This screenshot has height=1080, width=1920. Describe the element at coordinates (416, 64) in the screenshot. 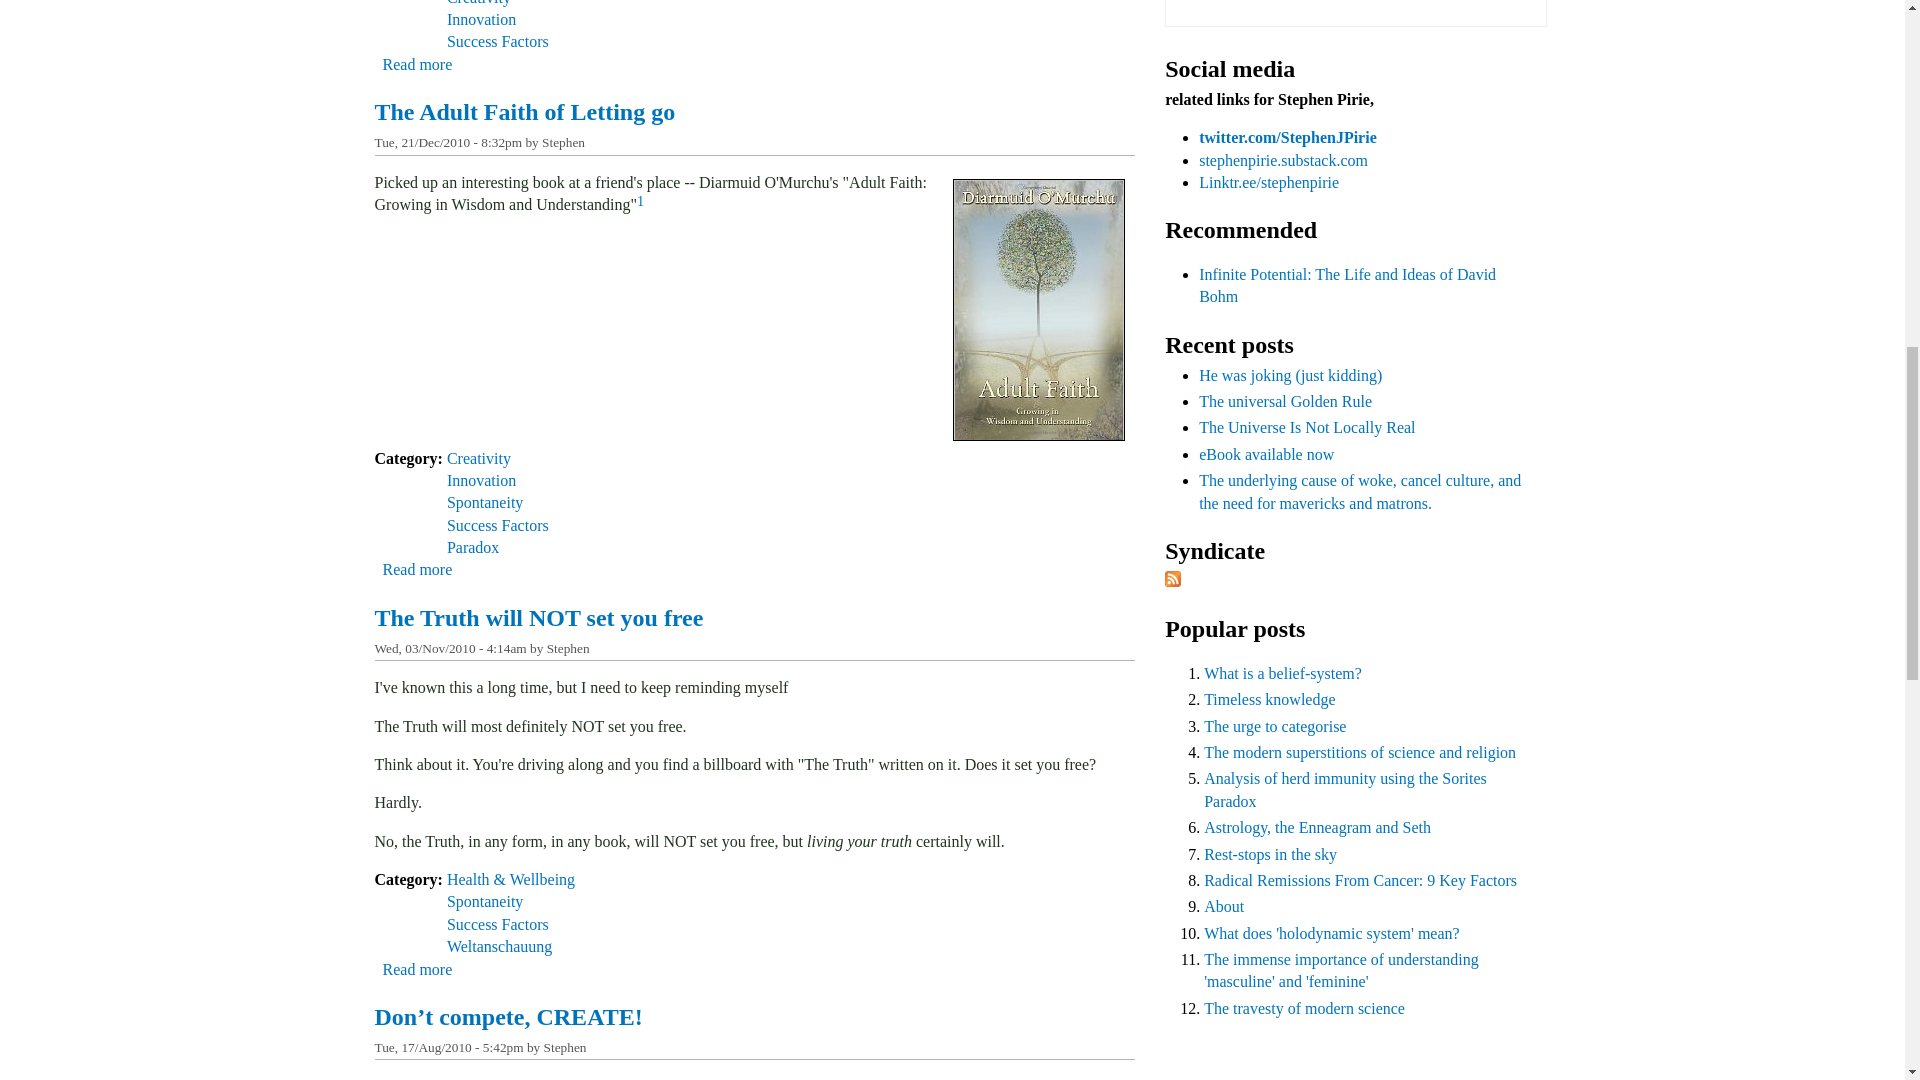

I see `Creativity, Competition and Depression` at that location.